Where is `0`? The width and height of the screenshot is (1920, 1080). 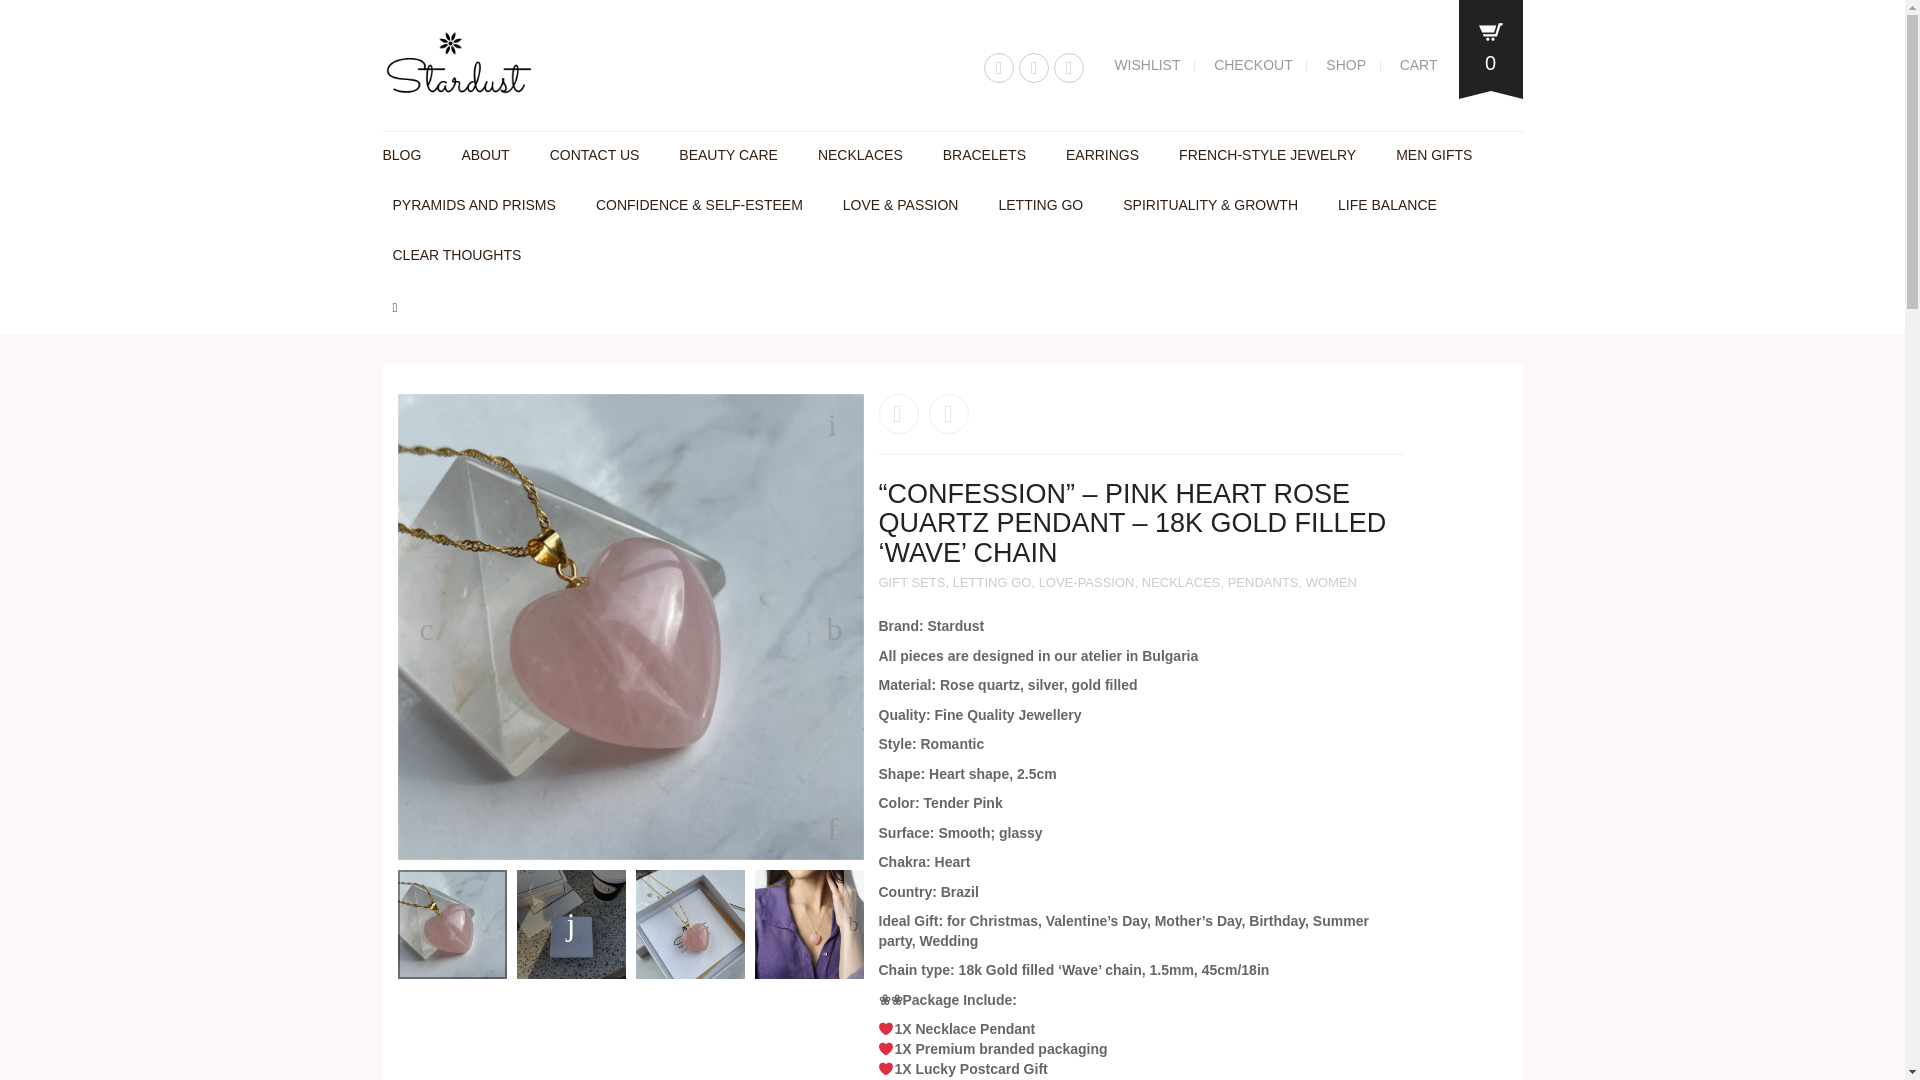
0 is located at coordinates (1490, 52).